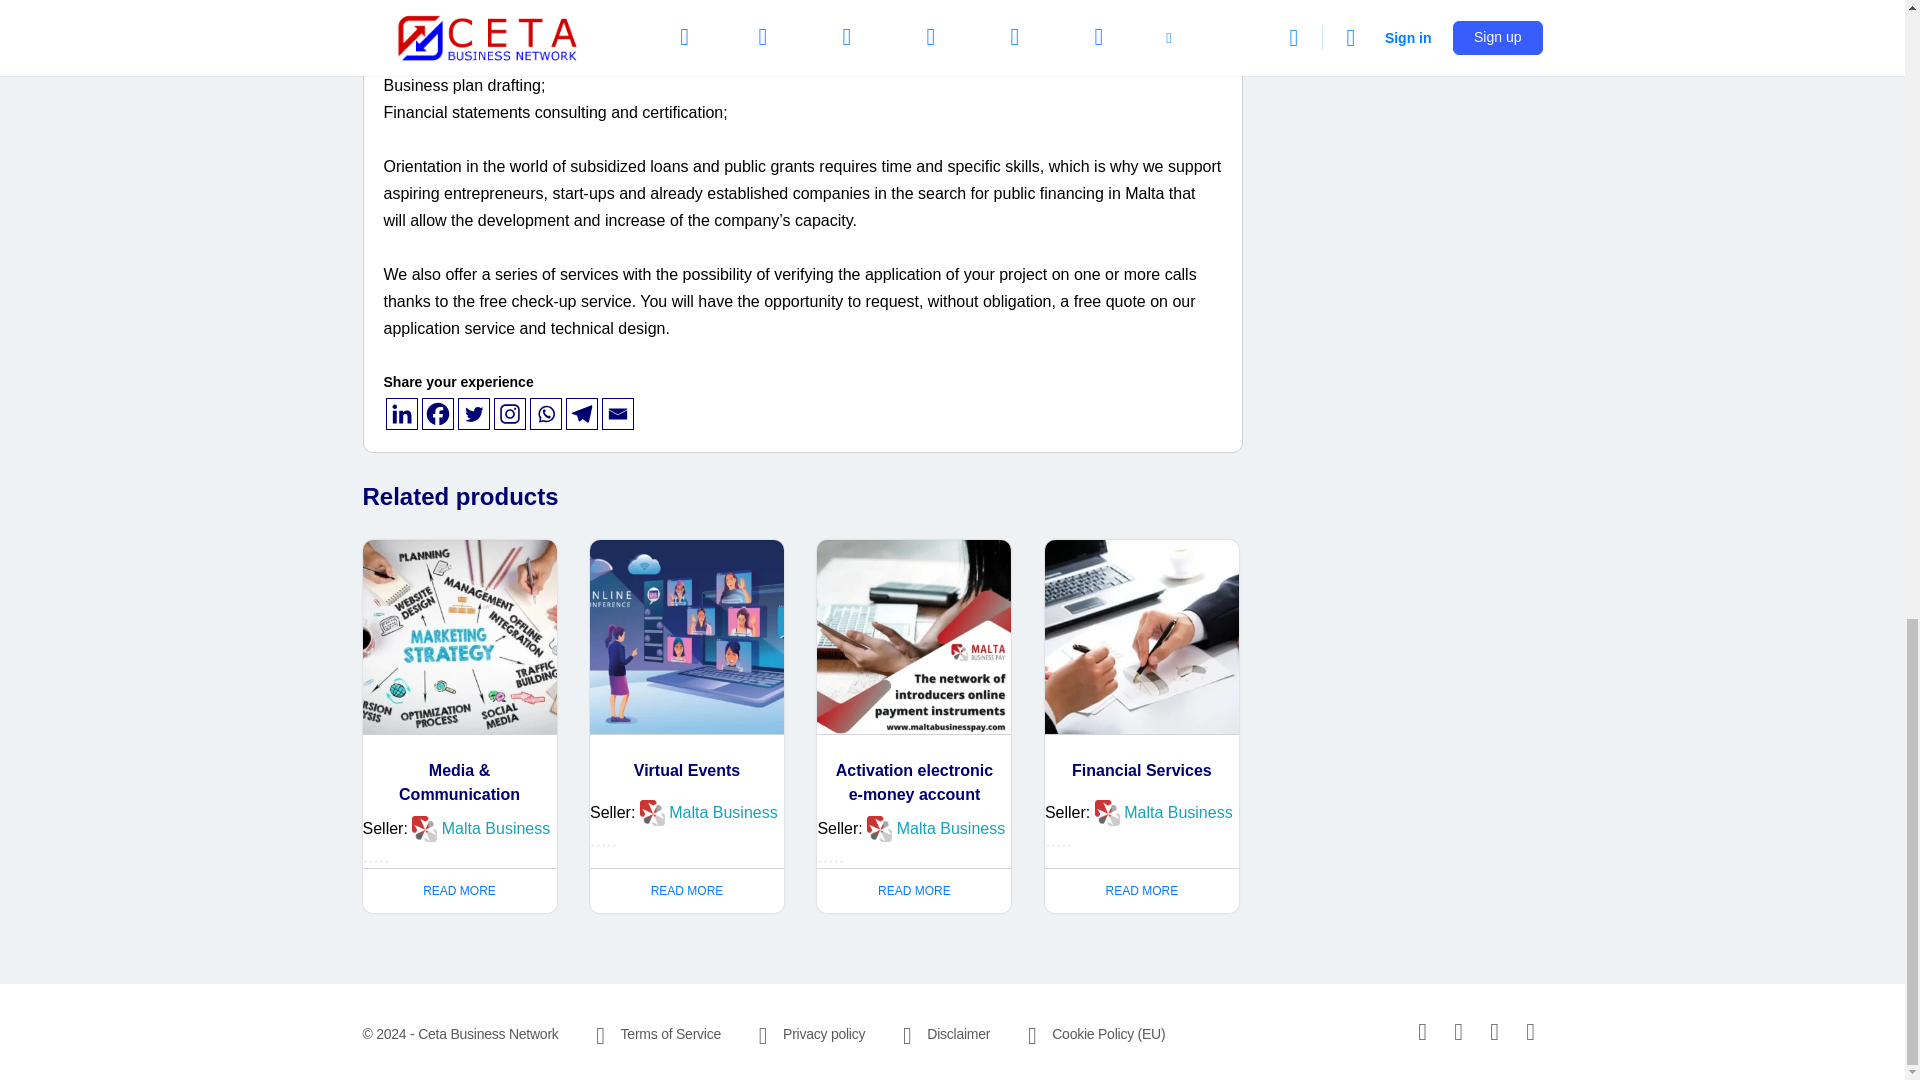  What do you see at coordinates (402, 414) in the screenshot?
I see `Linkedin` at bounding box center [402, 414].